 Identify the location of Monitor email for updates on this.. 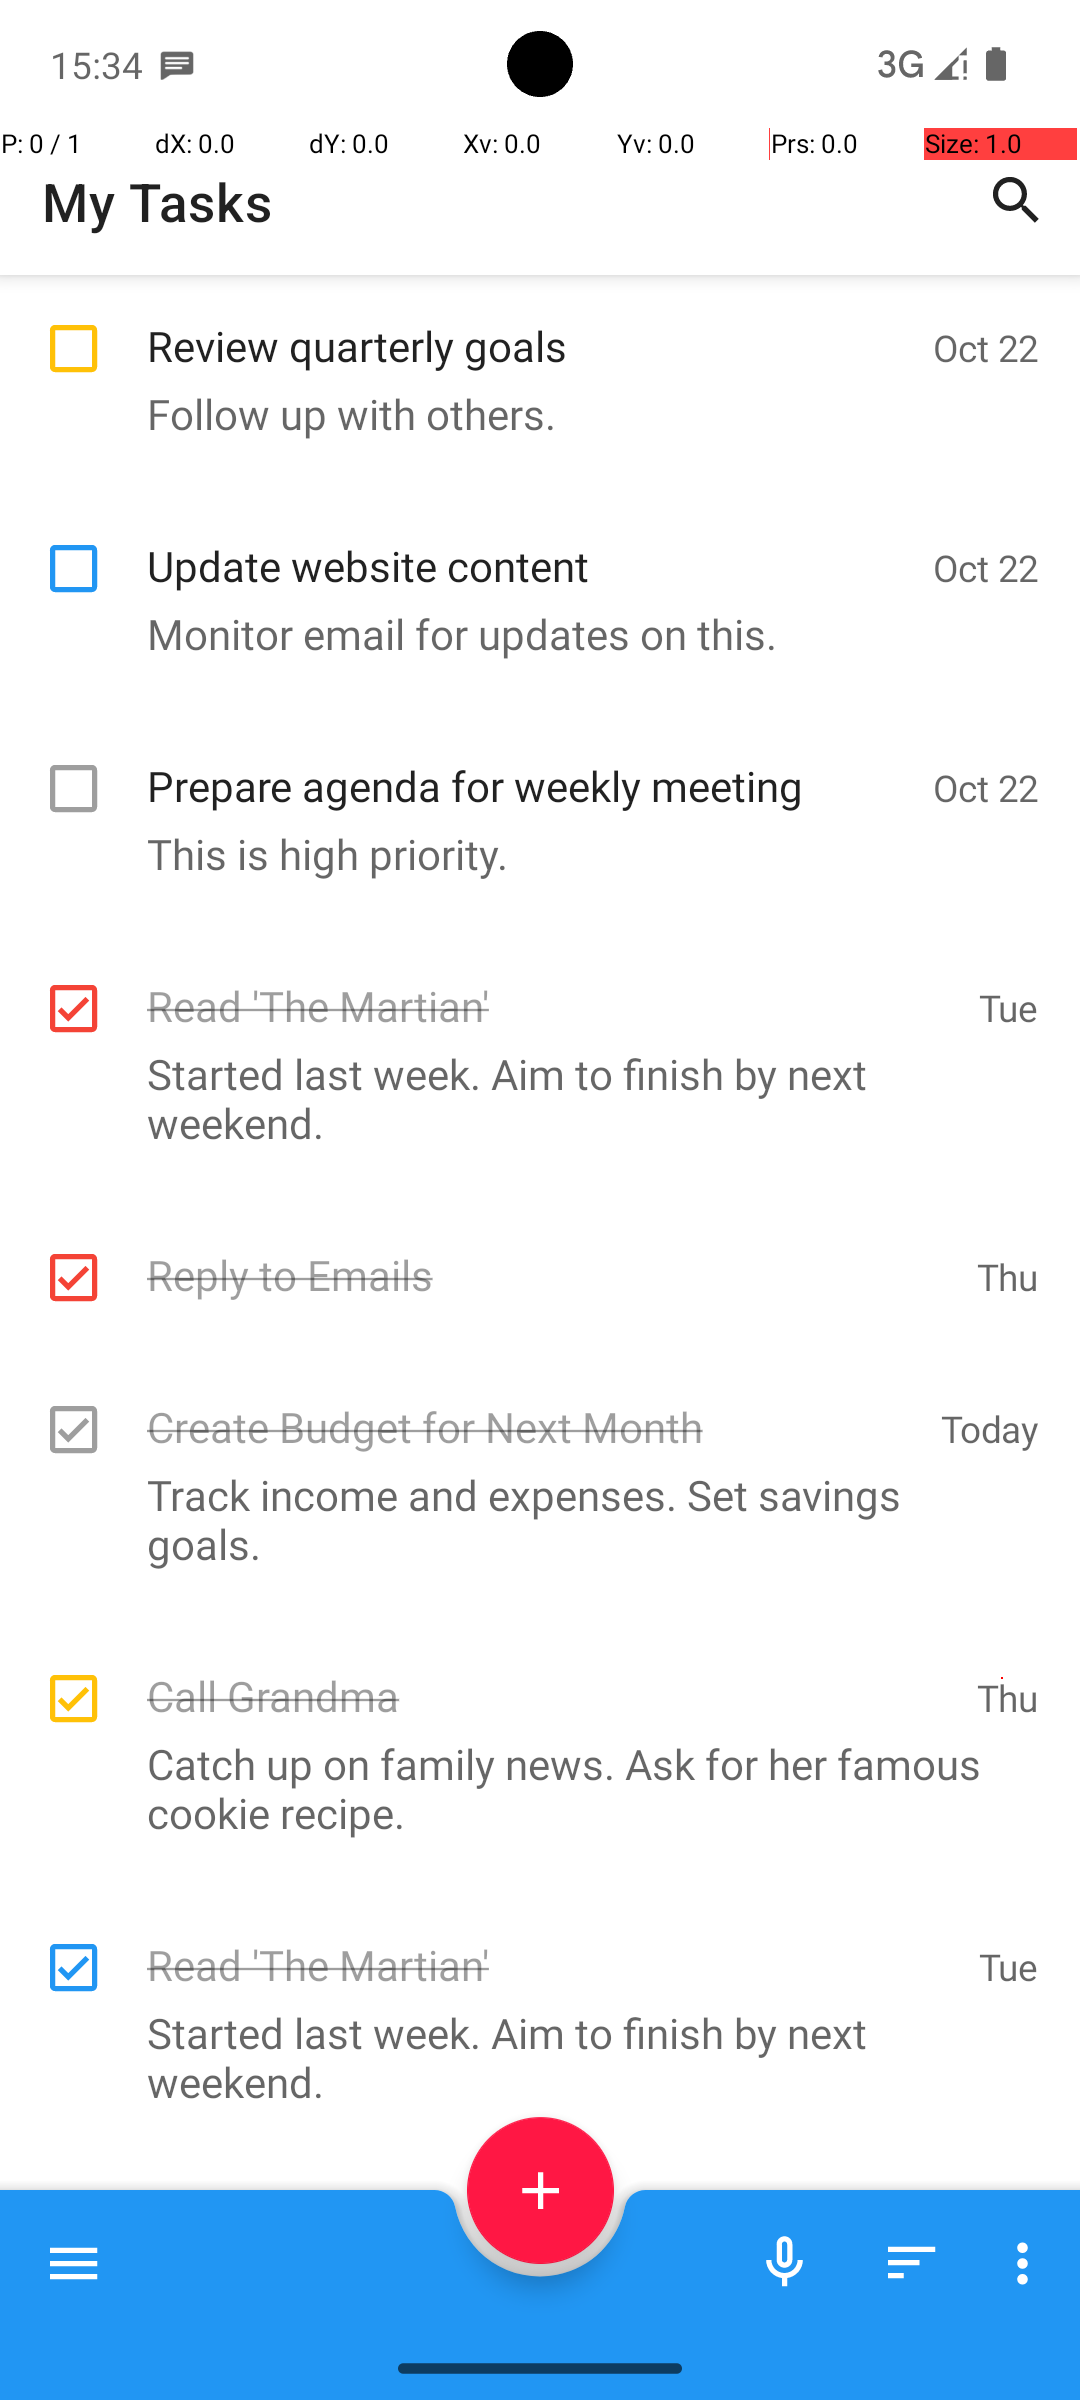
(530, 634).